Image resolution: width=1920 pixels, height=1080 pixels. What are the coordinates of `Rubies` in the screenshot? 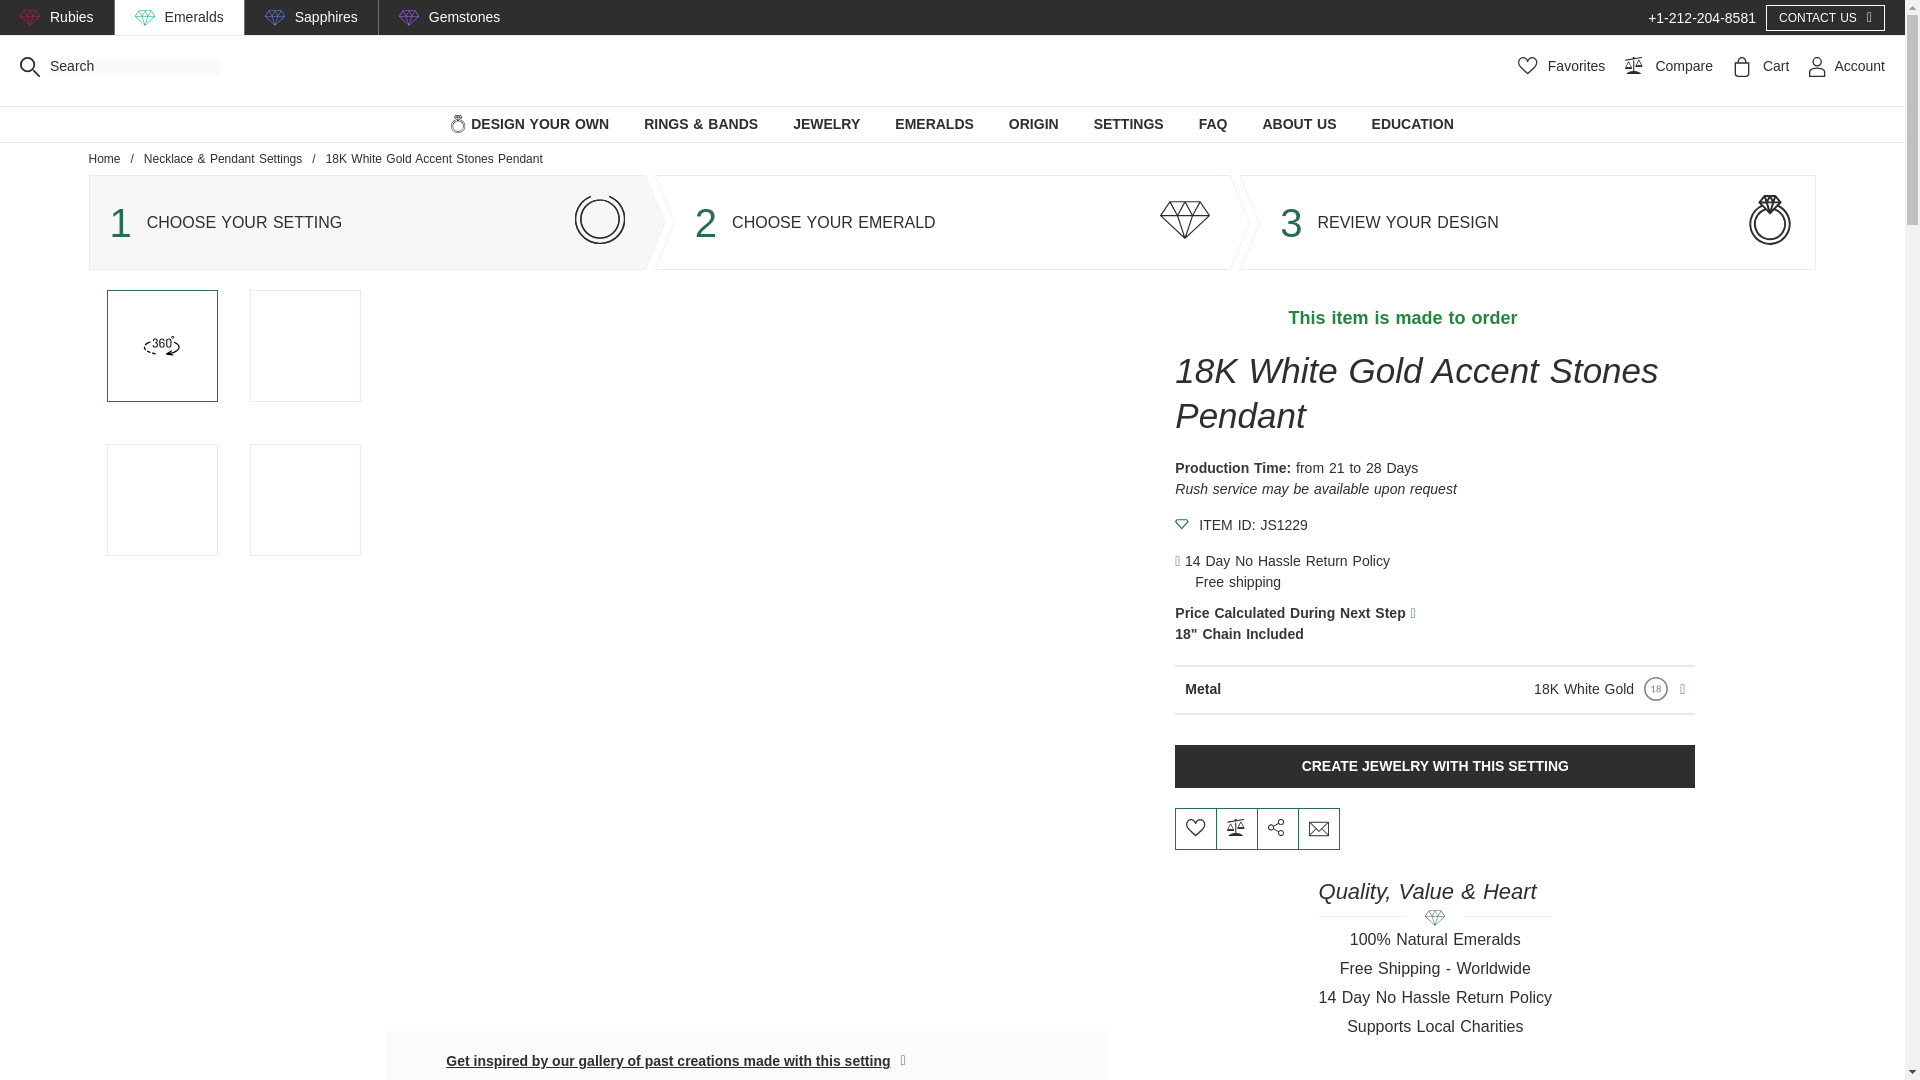 It's located at (72, 17).